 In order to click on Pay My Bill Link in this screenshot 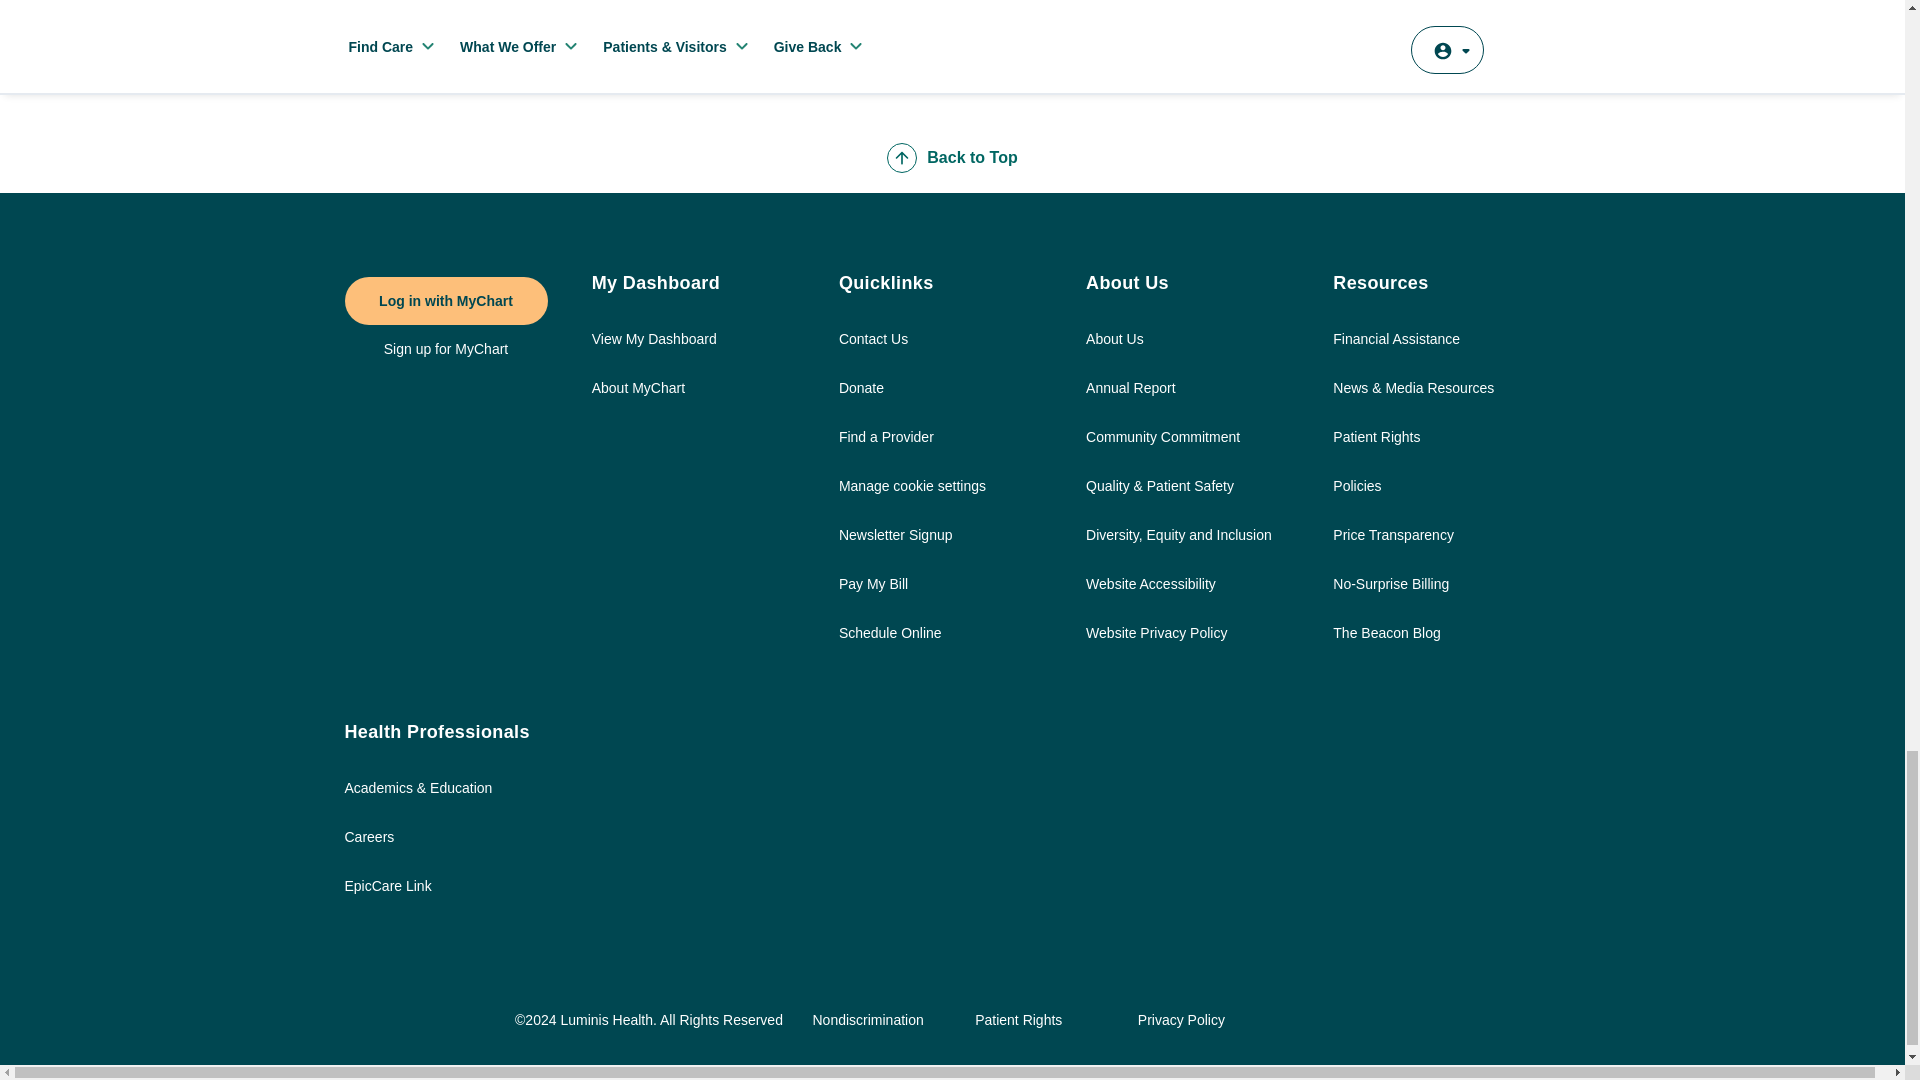, I will do `click(874, 594)`.